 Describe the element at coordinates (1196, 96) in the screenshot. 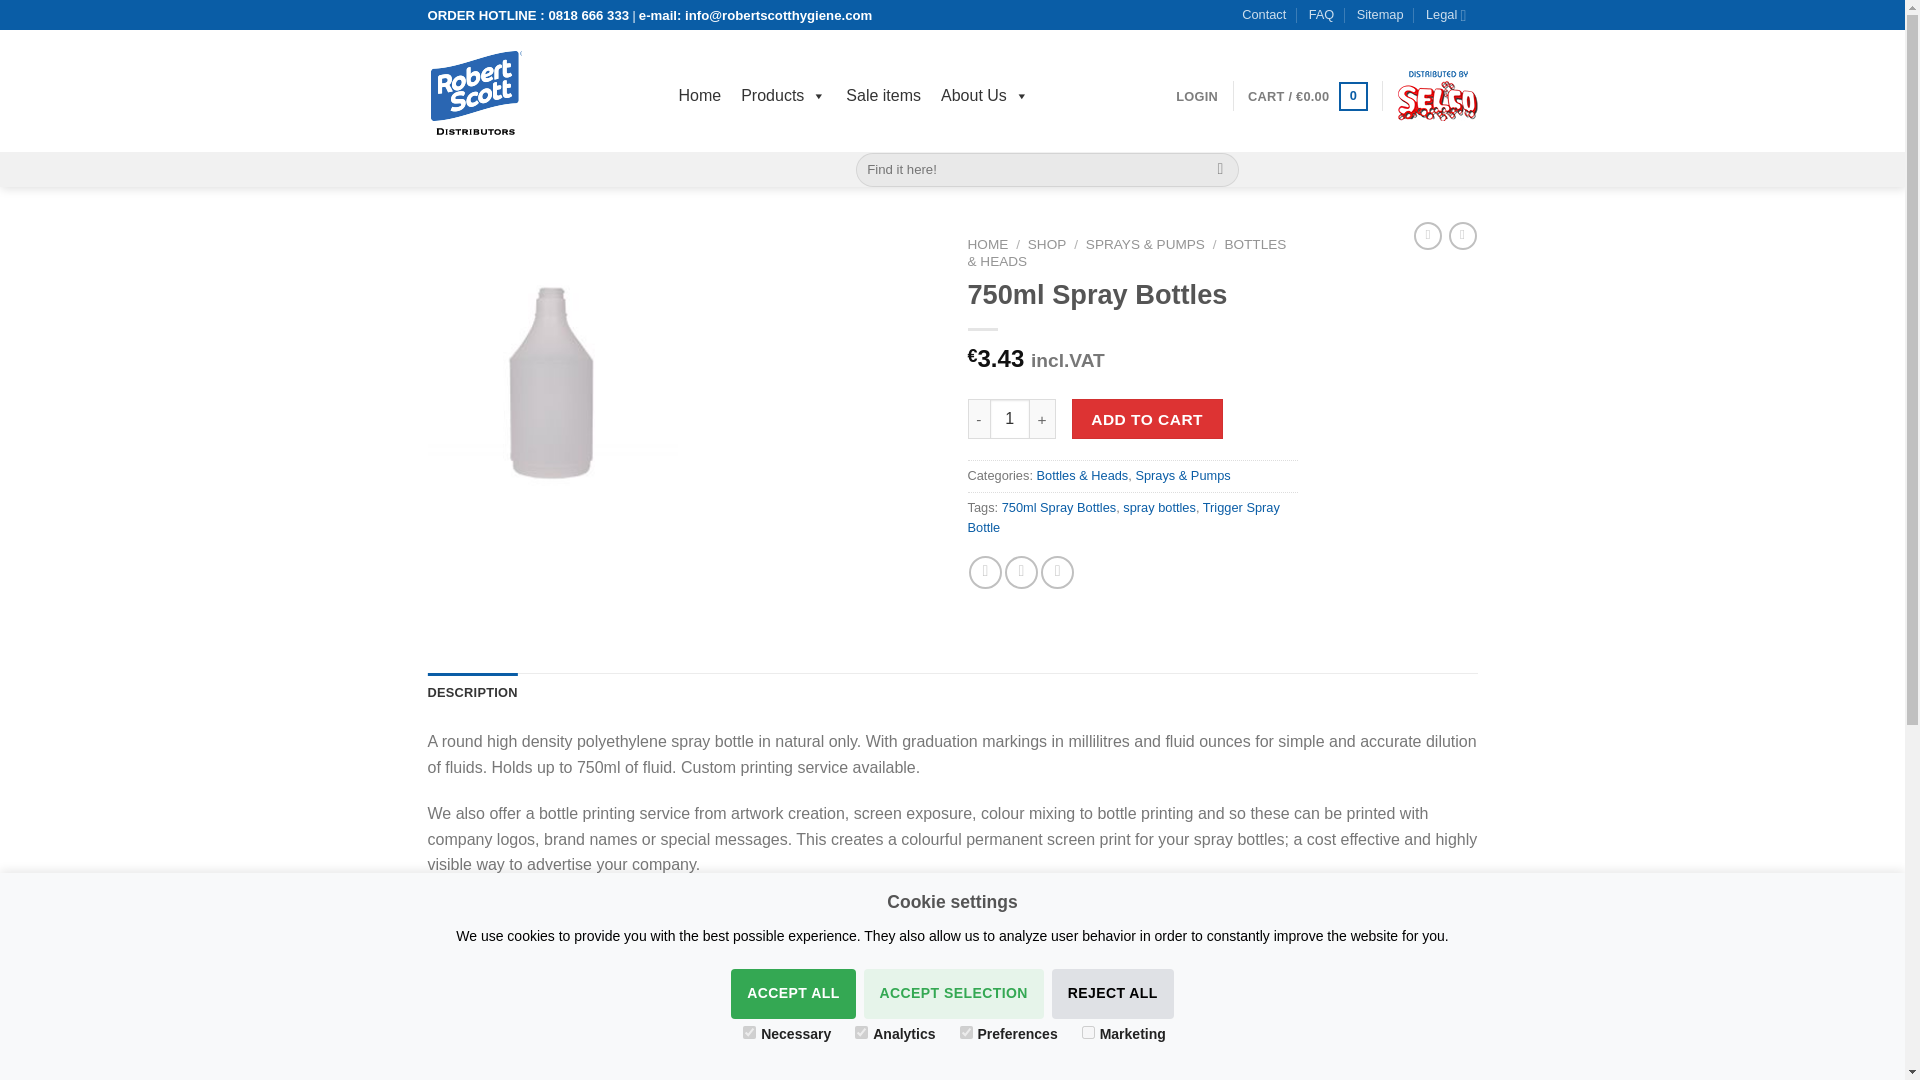

I see `Login` at that location.